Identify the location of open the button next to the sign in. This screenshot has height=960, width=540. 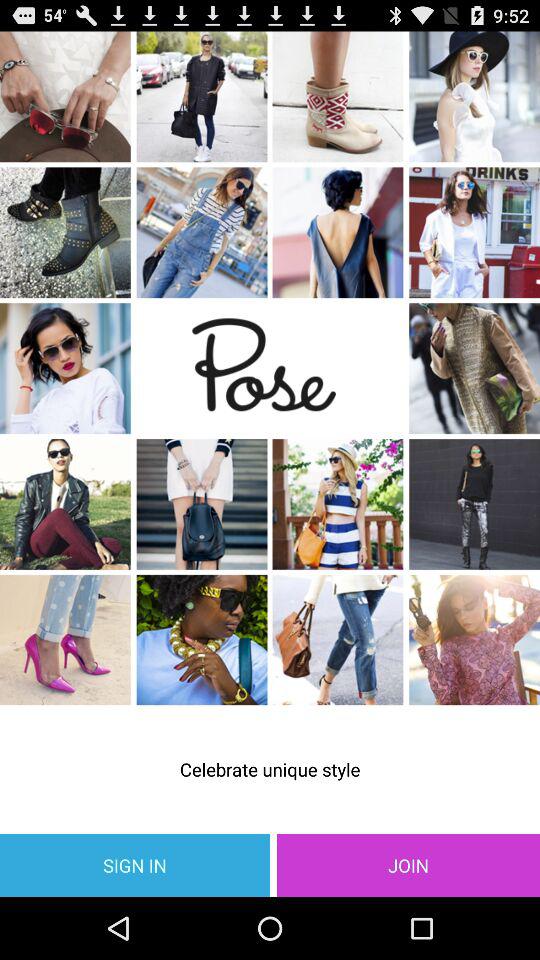
(408, 864).